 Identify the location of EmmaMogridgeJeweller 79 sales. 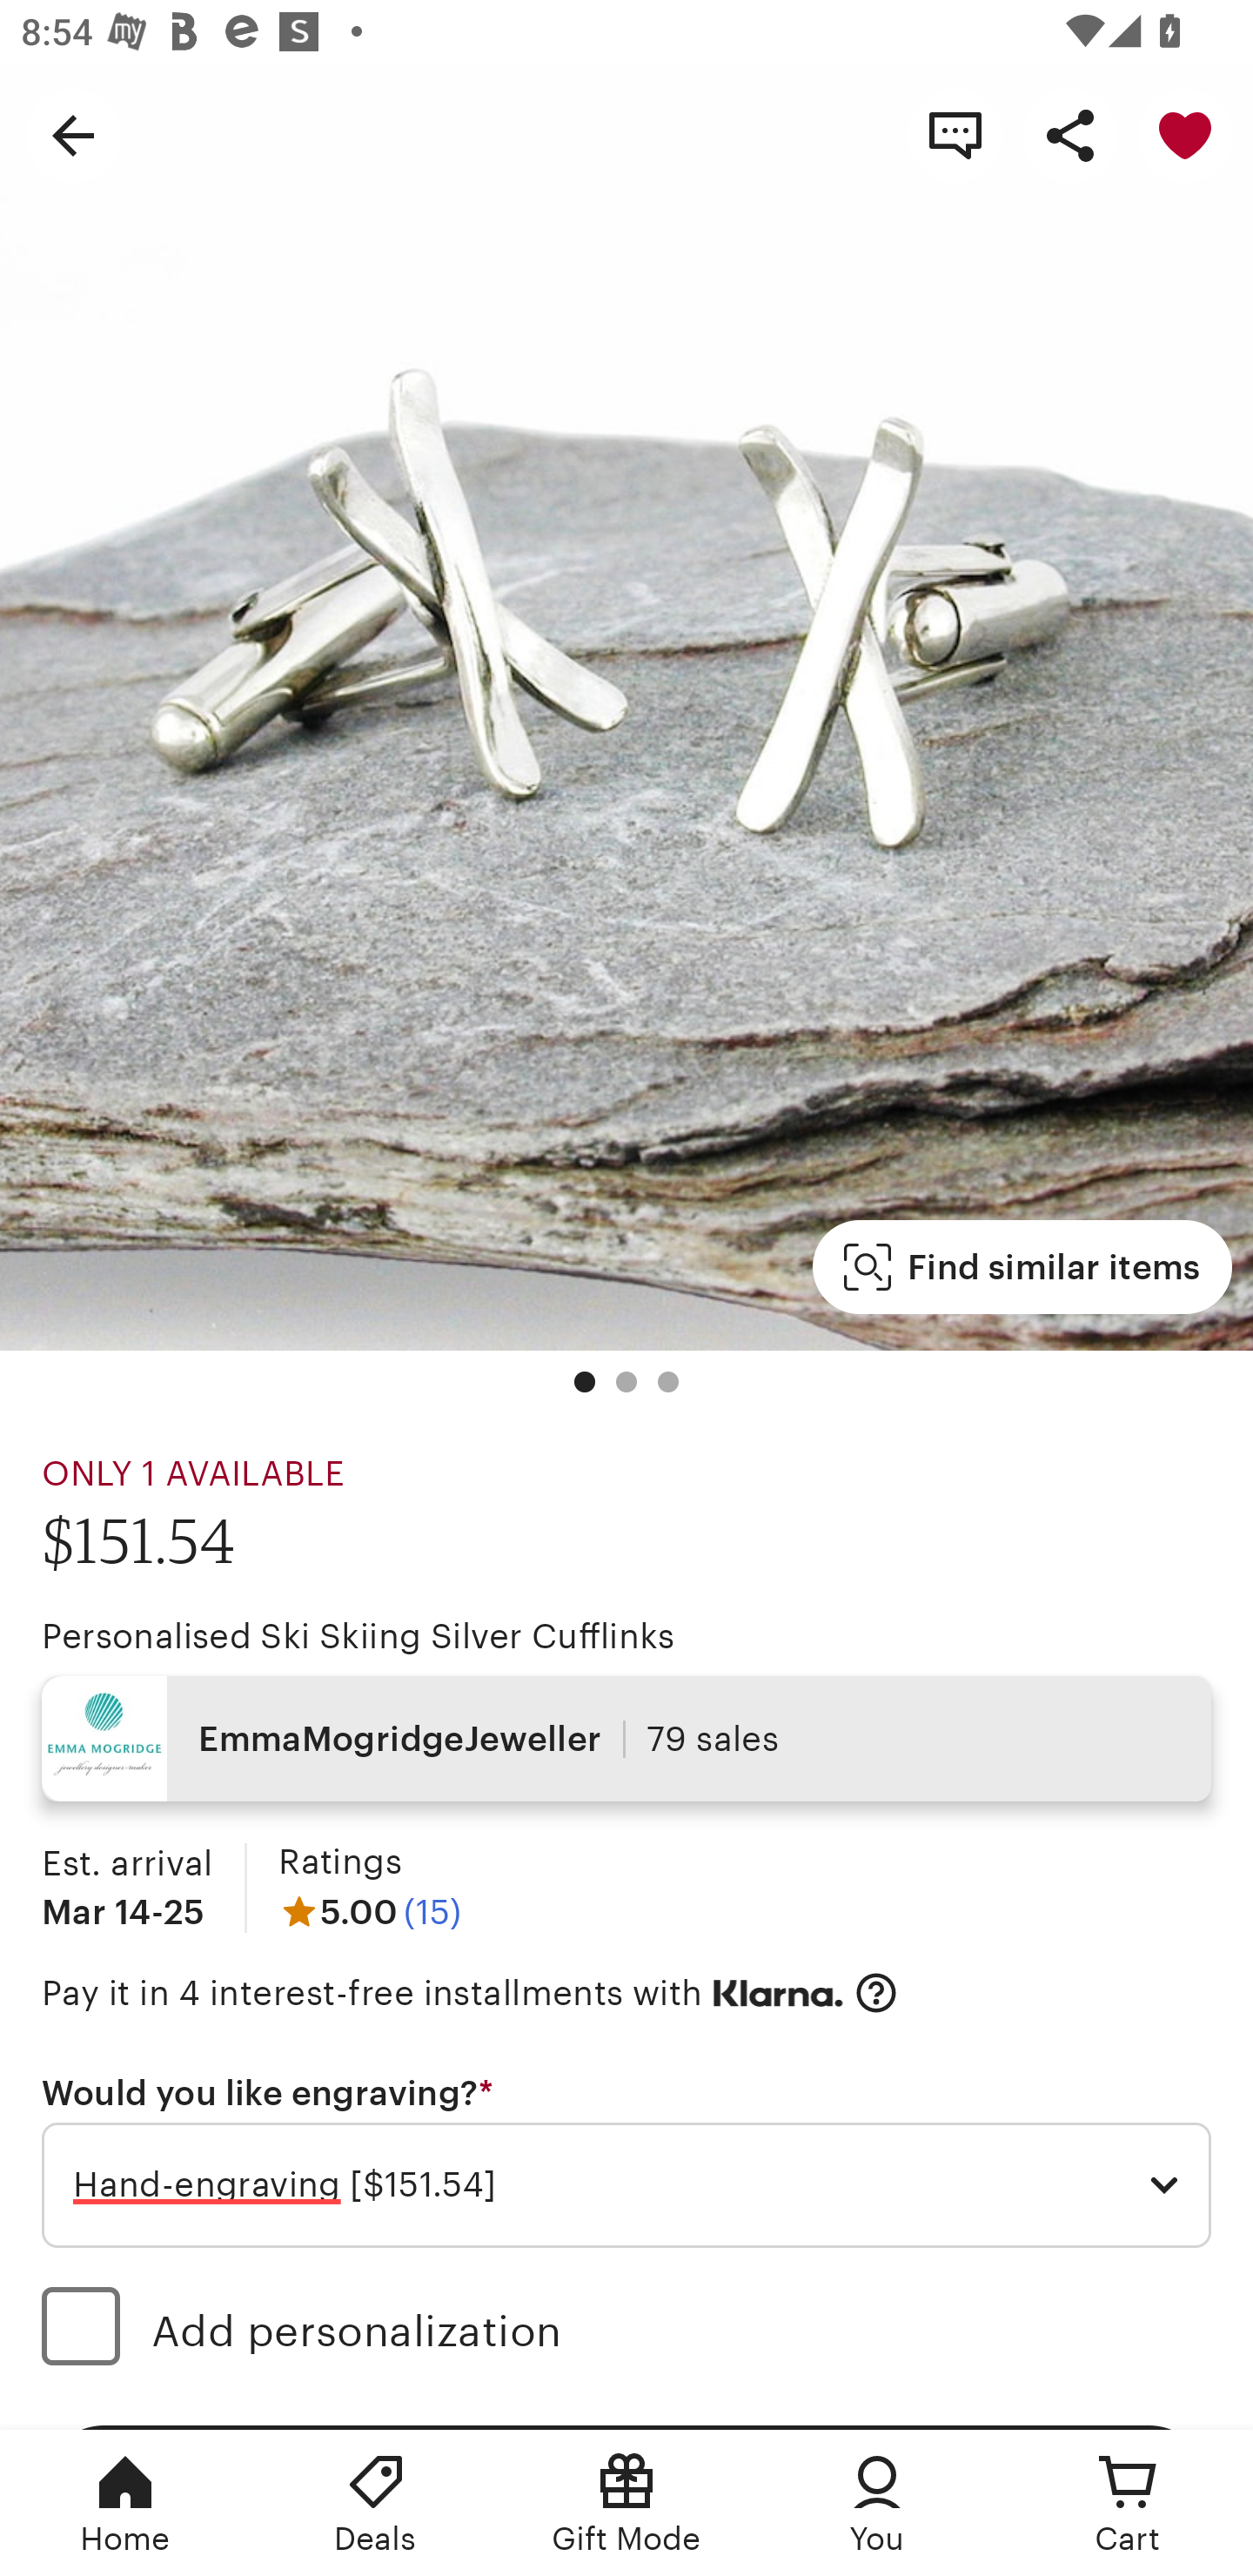
(626, 1739).